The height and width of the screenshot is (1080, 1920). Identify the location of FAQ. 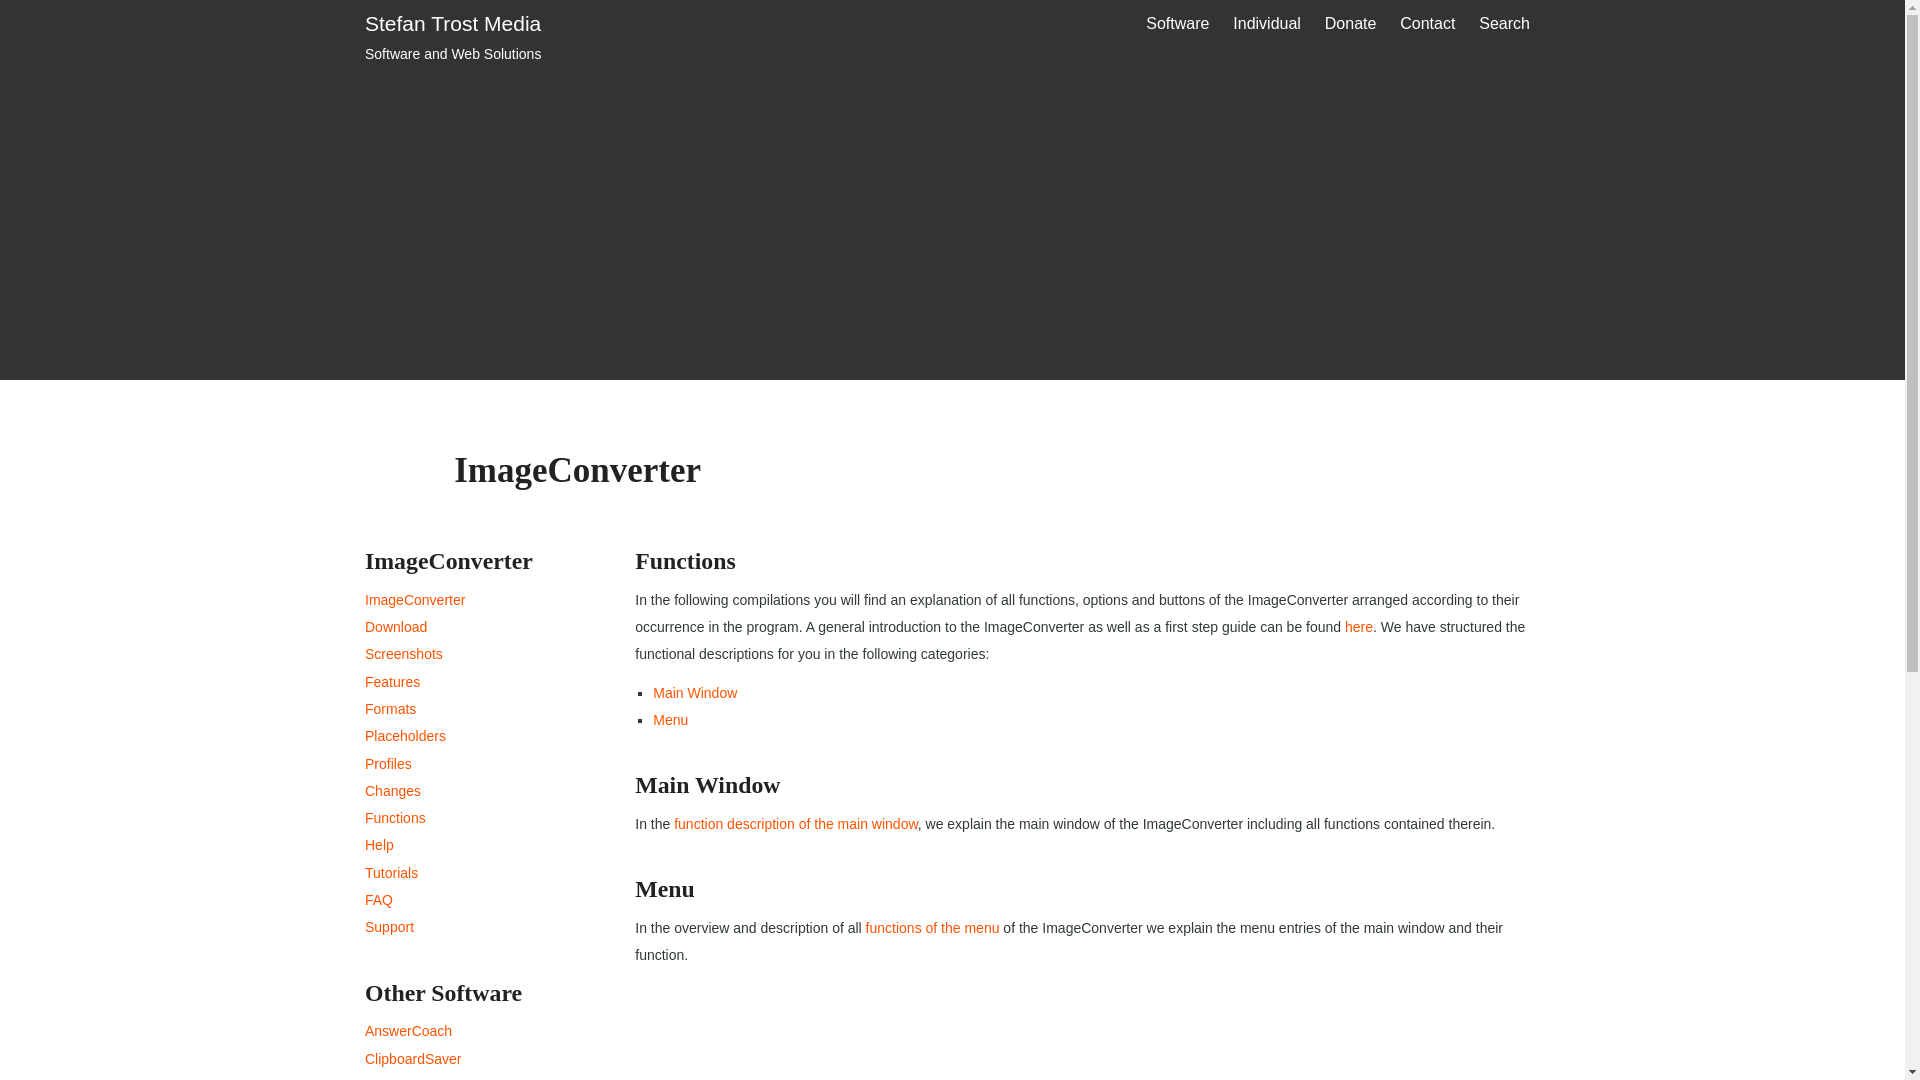
(1504, 24).